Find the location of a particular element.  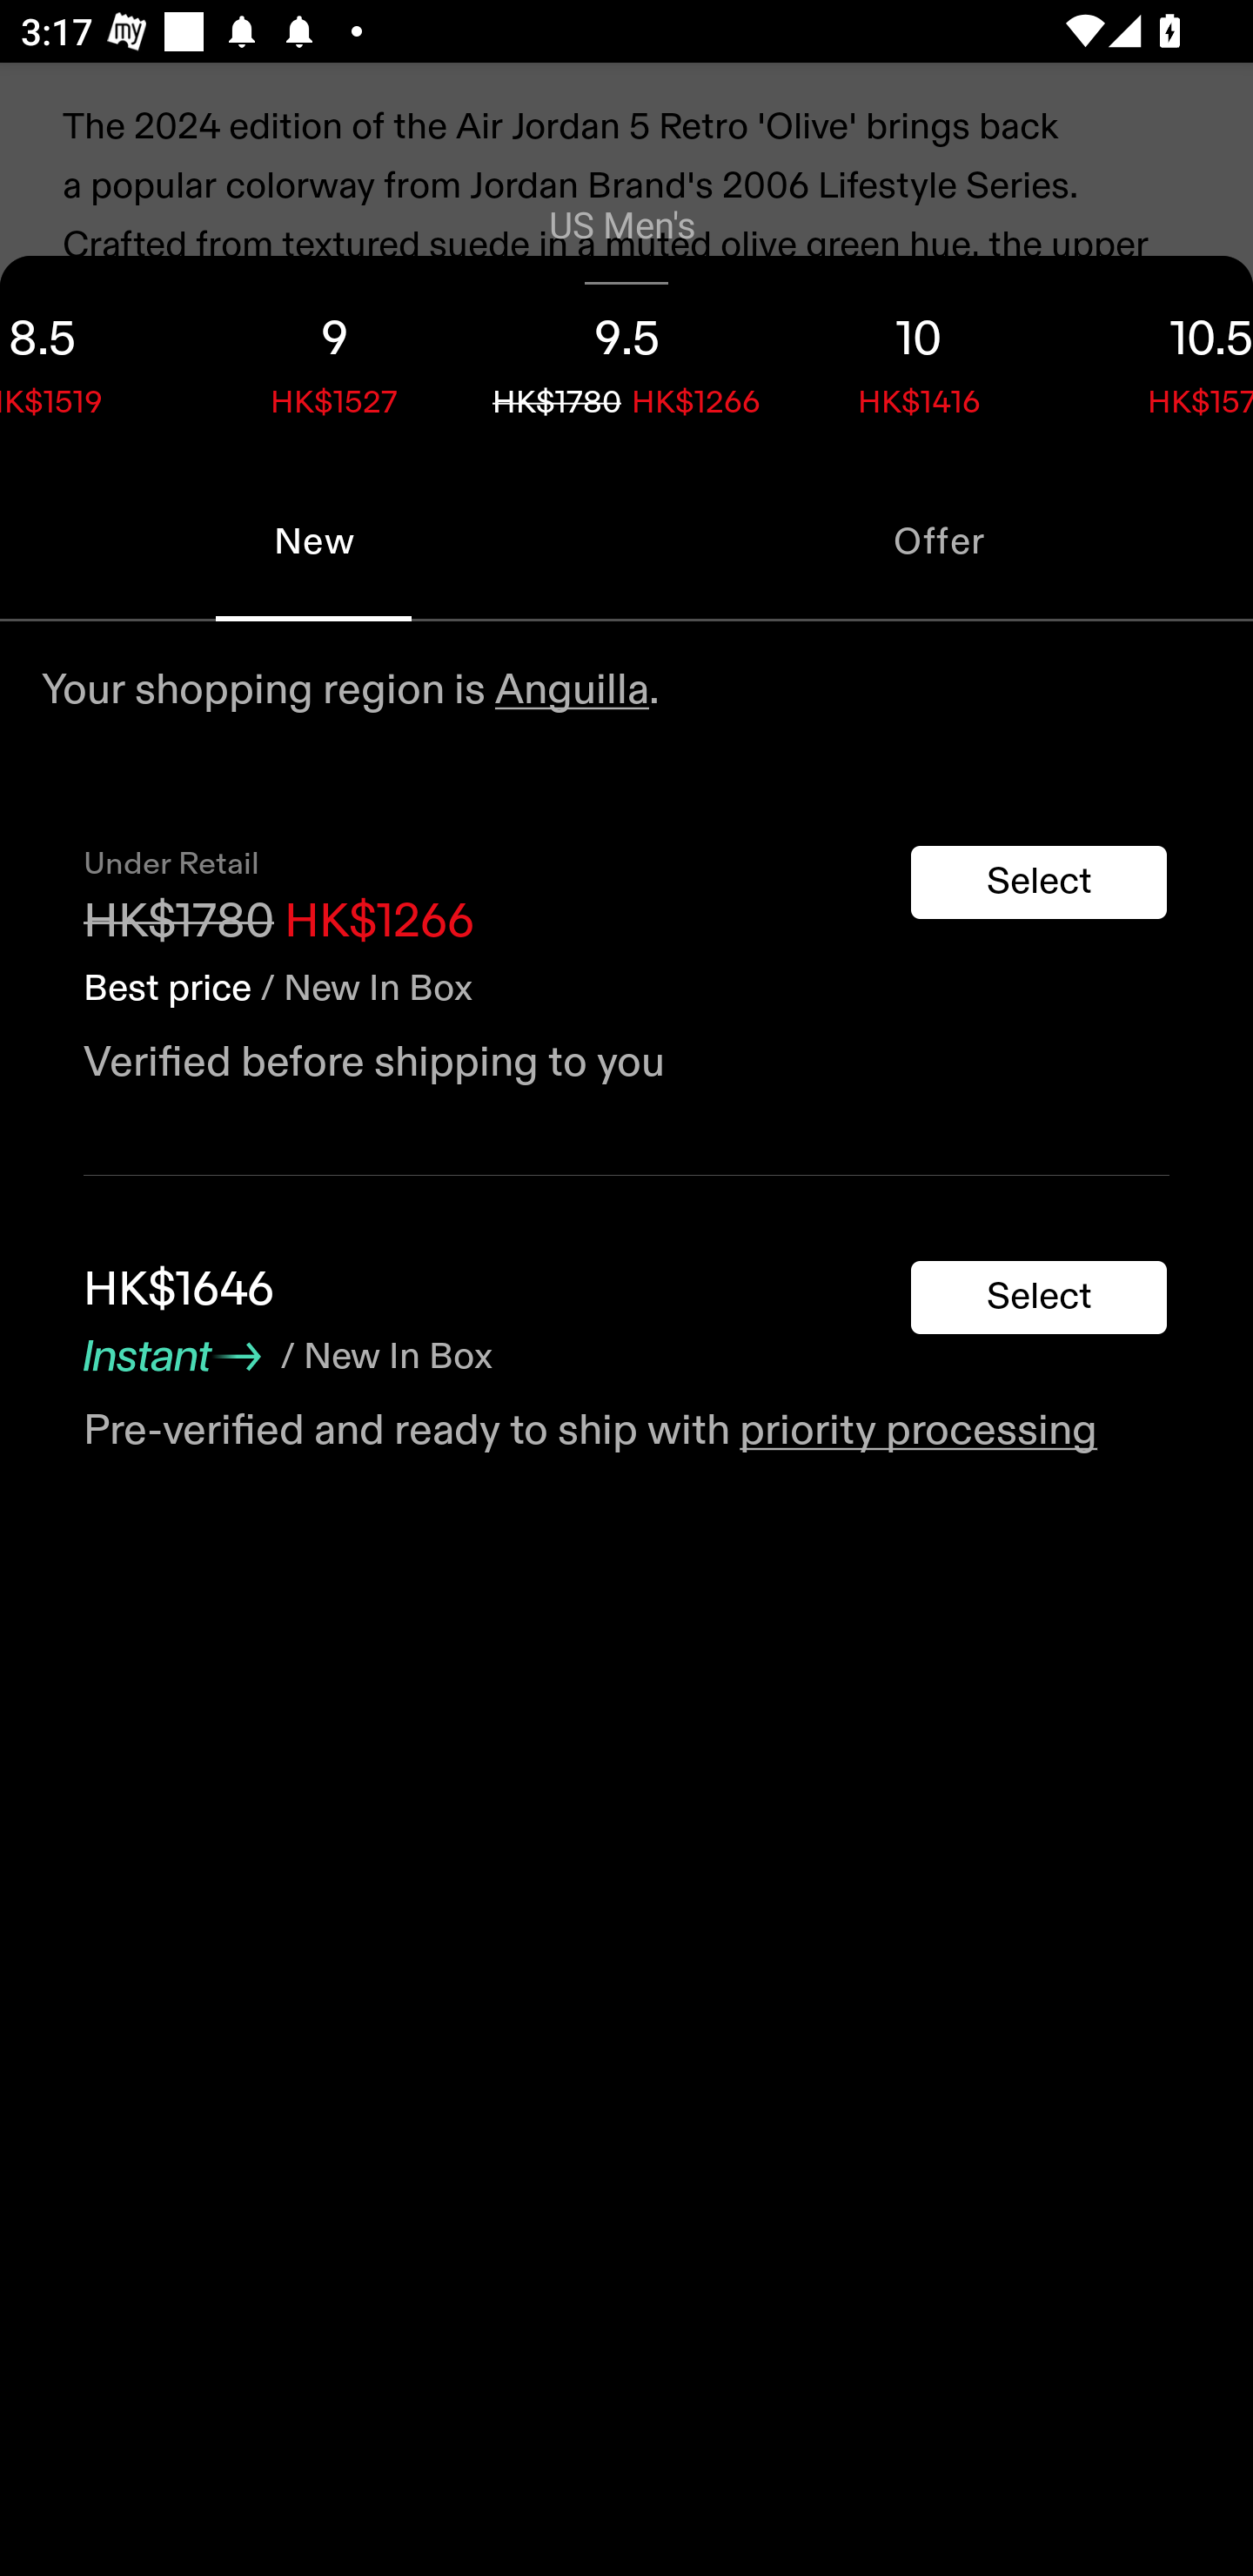

9.5 HK$1780 HK$1266 is located at coordinates (626, 359).